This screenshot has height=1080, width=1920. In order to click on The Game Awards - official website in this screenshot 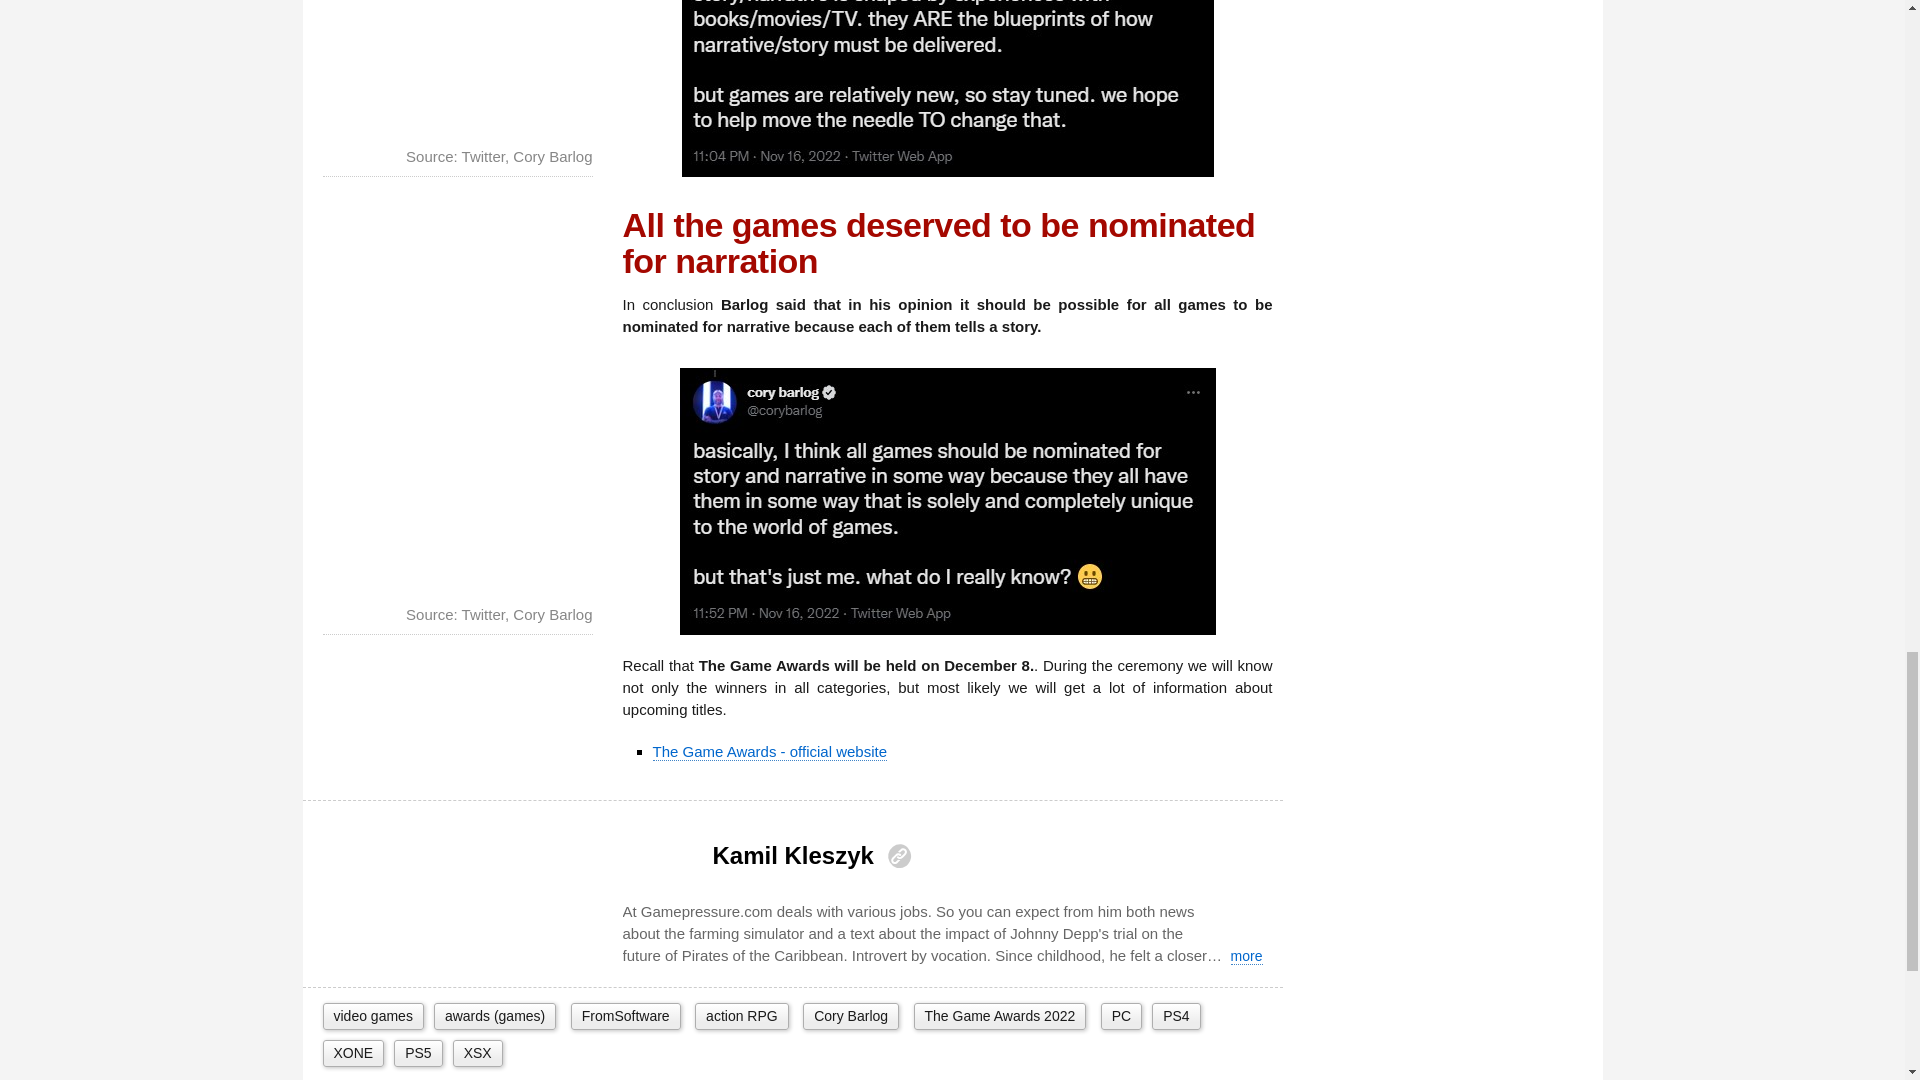, I will do `click(770, 752)`.